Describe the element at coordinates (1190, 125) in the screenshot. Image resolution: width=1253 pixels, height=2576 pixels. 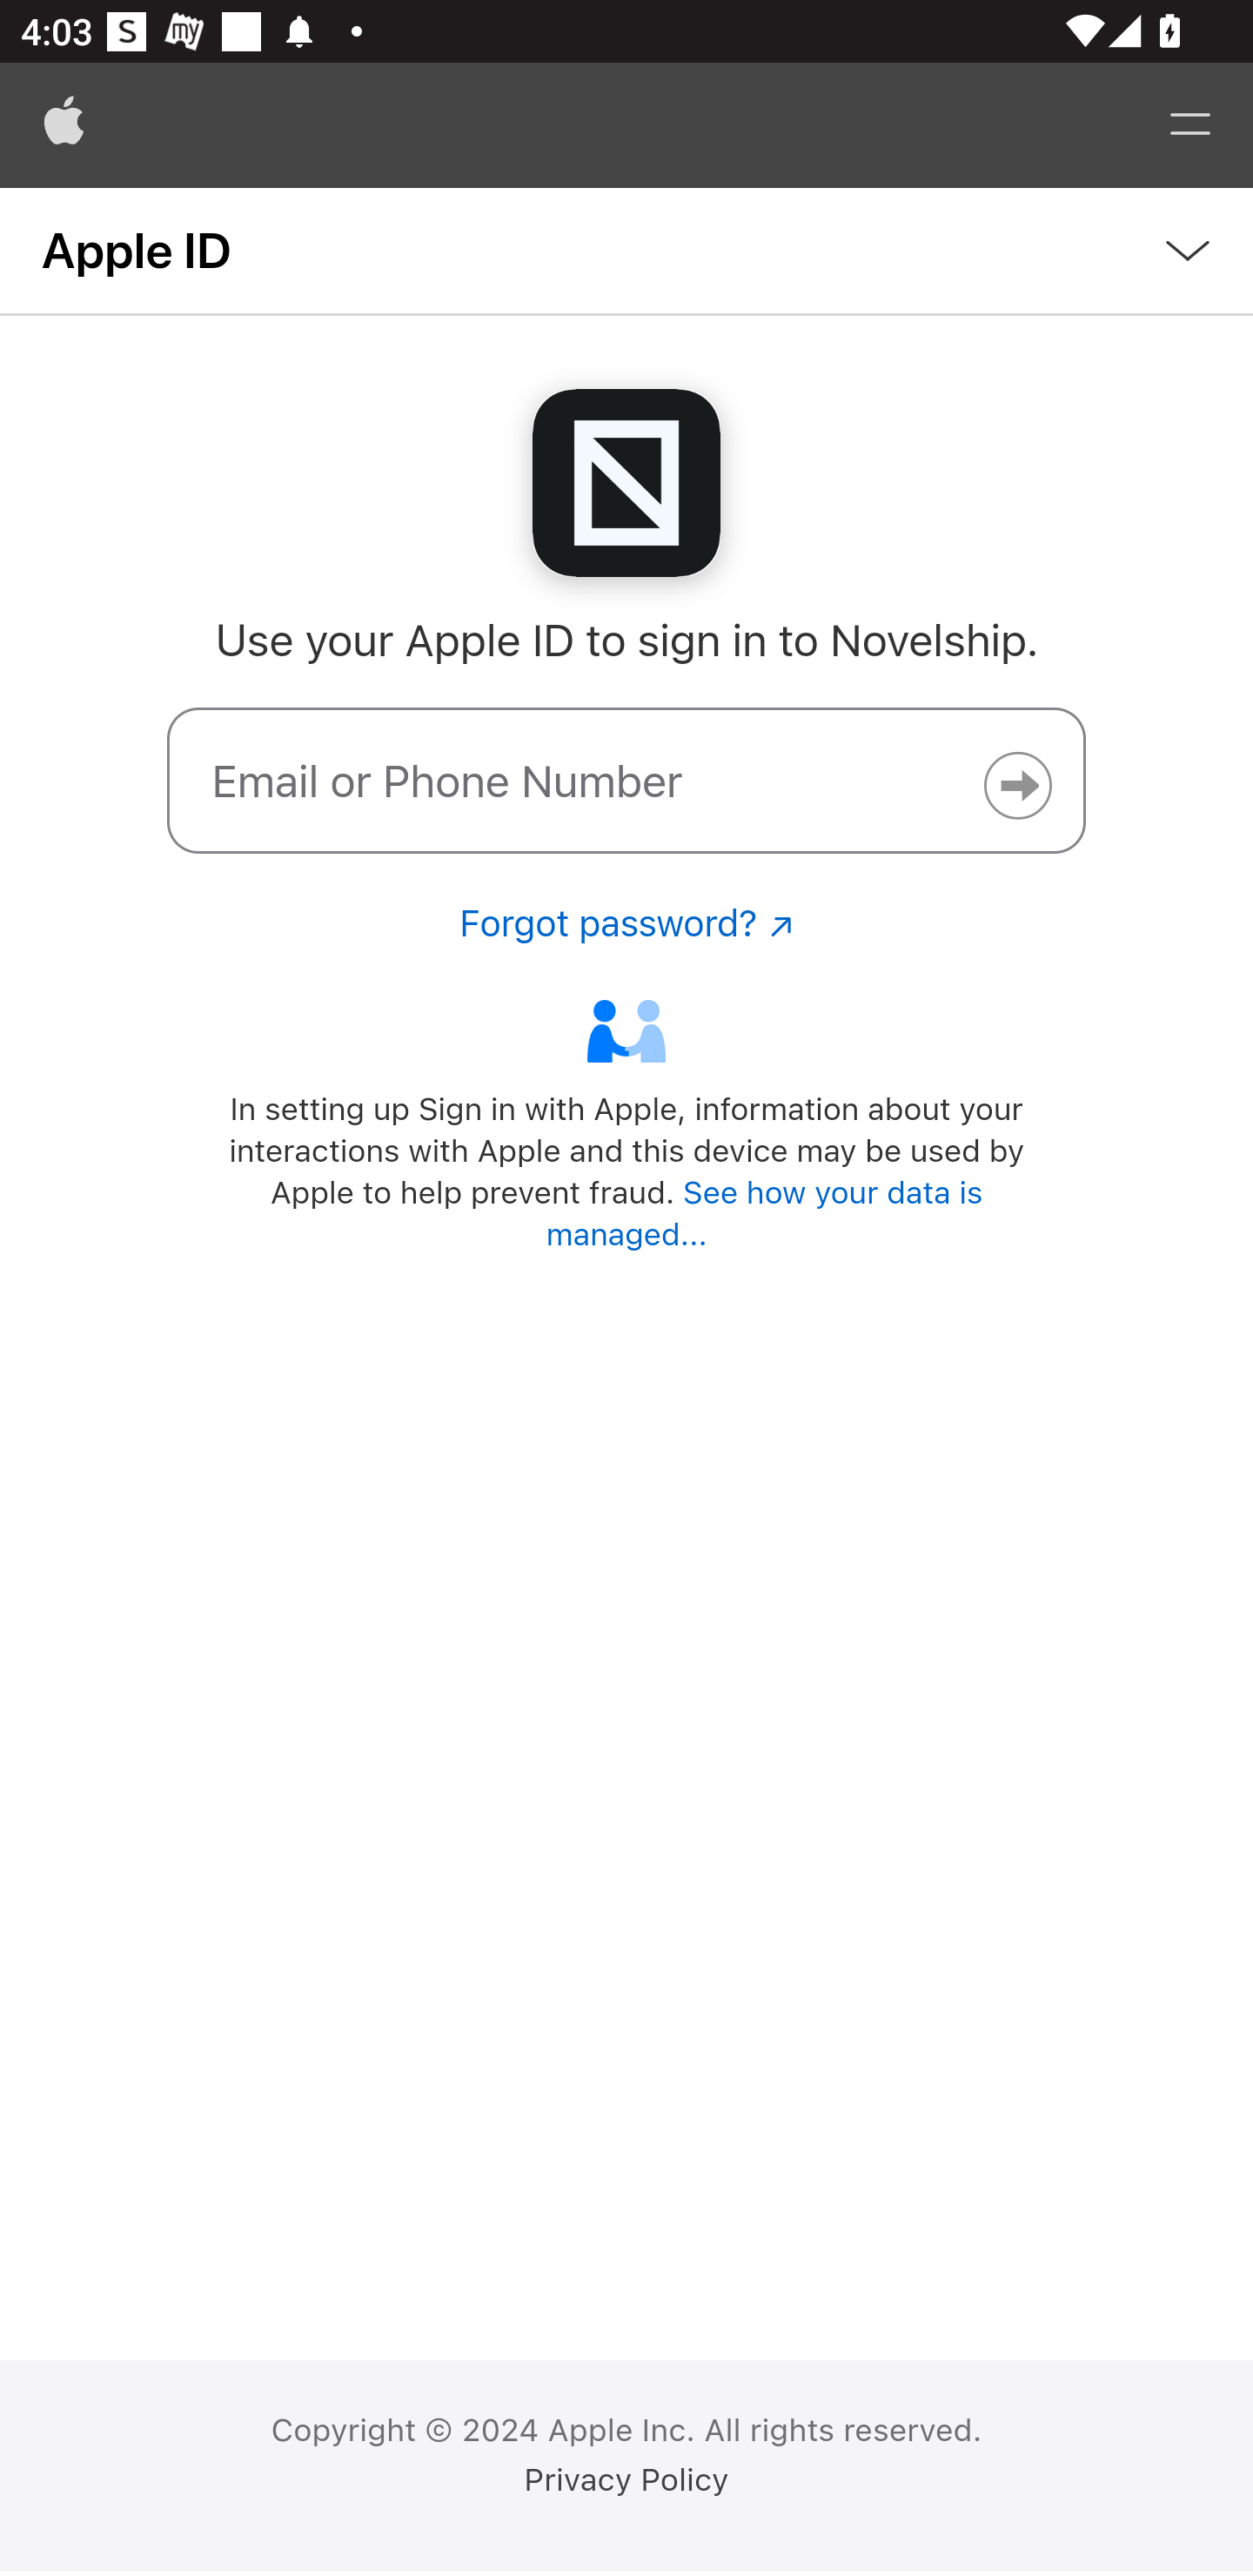
I see `Menu` at that location.